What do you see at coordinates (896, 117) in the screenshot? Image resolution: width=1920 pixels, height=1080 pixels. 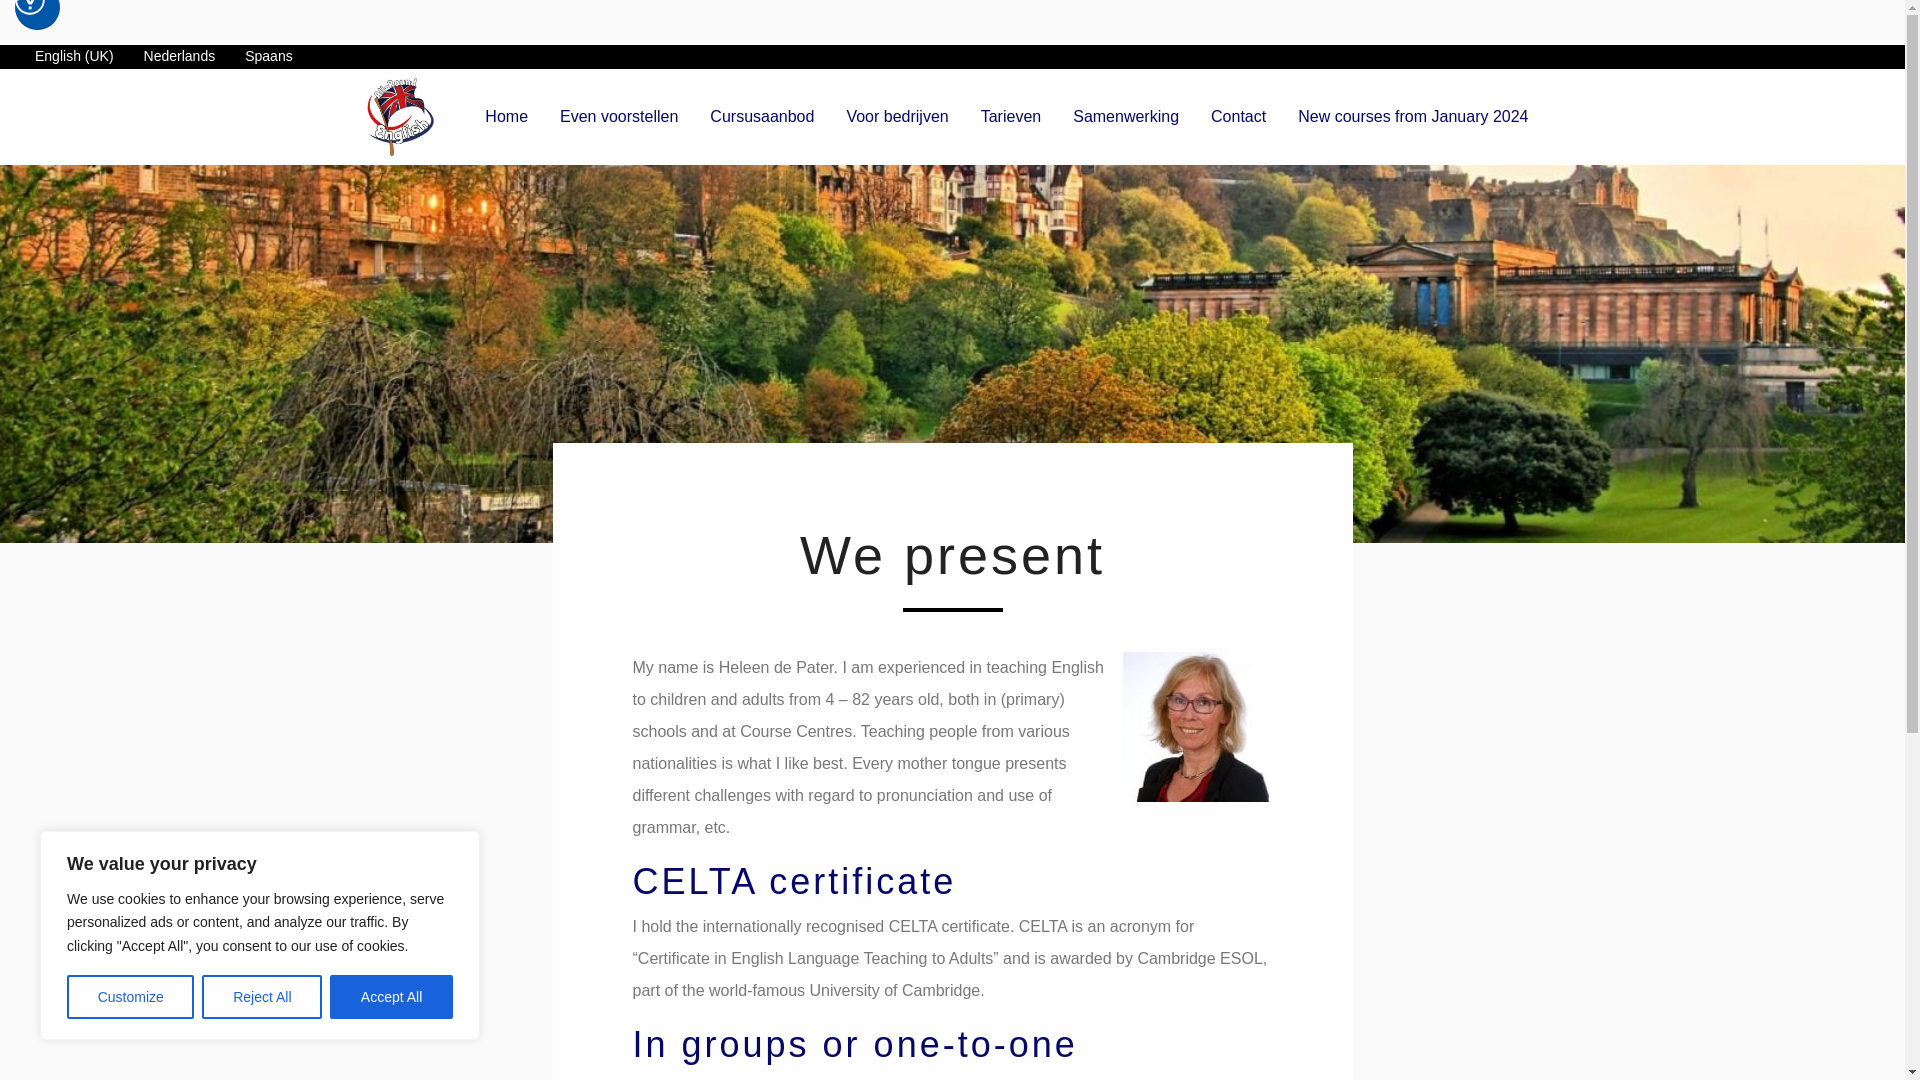 I see `Voor bedrijven` at bounding box center [896, 117].